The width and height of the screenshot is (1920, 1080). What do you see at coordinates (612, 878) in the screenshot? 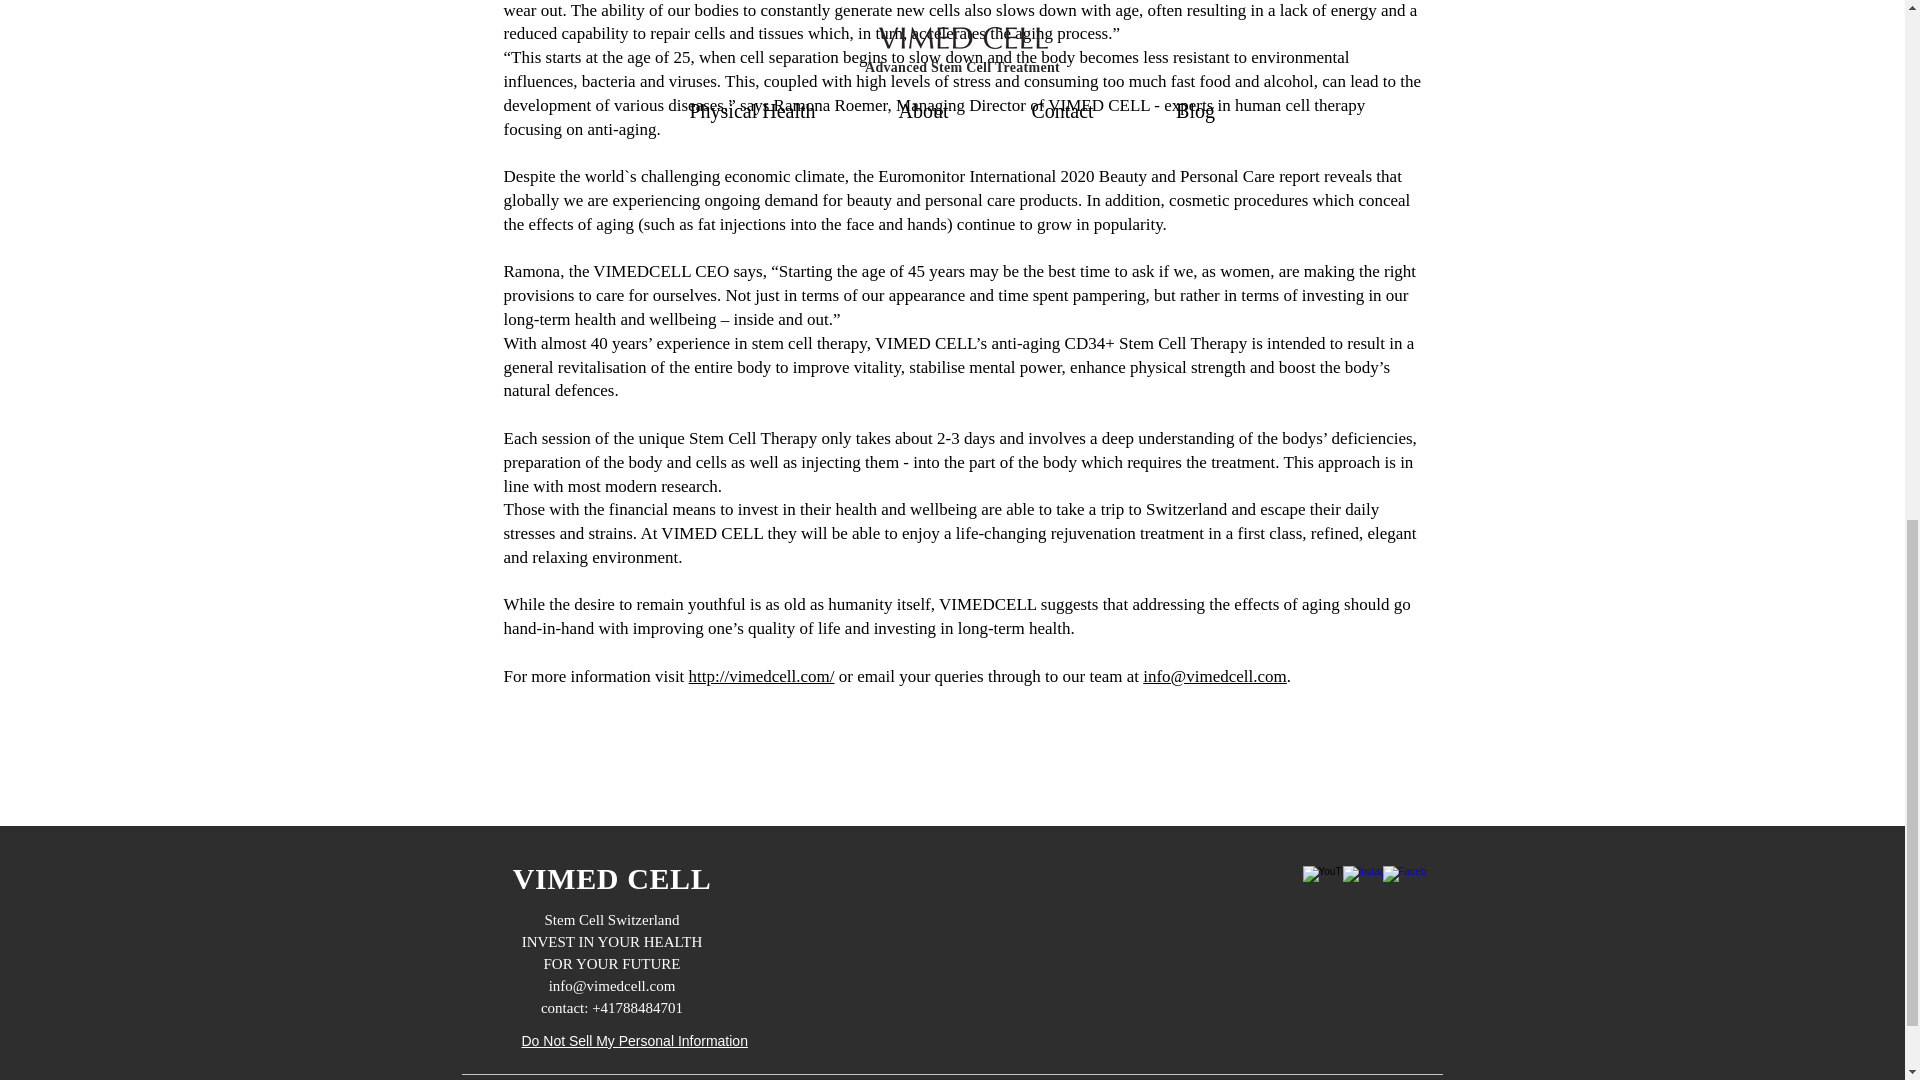
I see `VIMED CELL` at bounding box center [612, 878].